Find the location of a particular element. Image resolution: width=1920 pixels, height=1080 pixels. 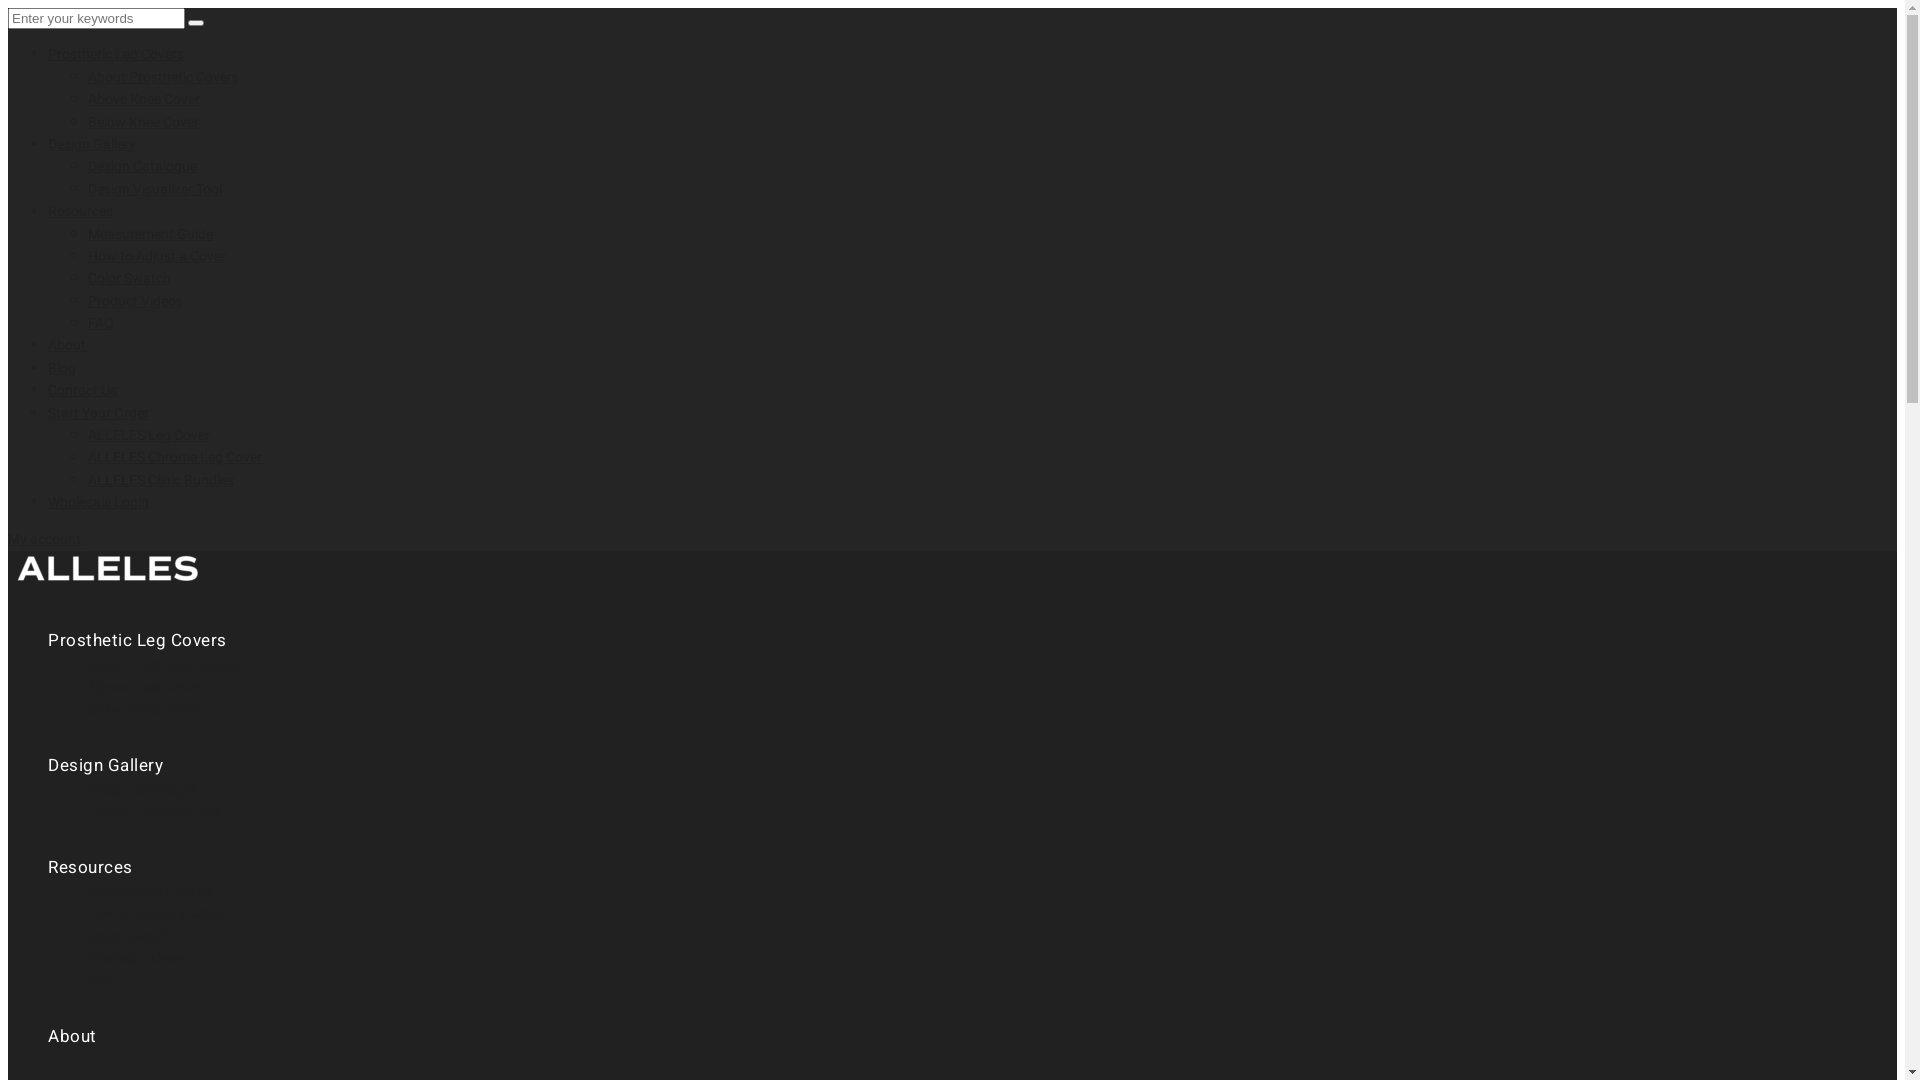

Design Gallery is located at coordinates (92, 144).